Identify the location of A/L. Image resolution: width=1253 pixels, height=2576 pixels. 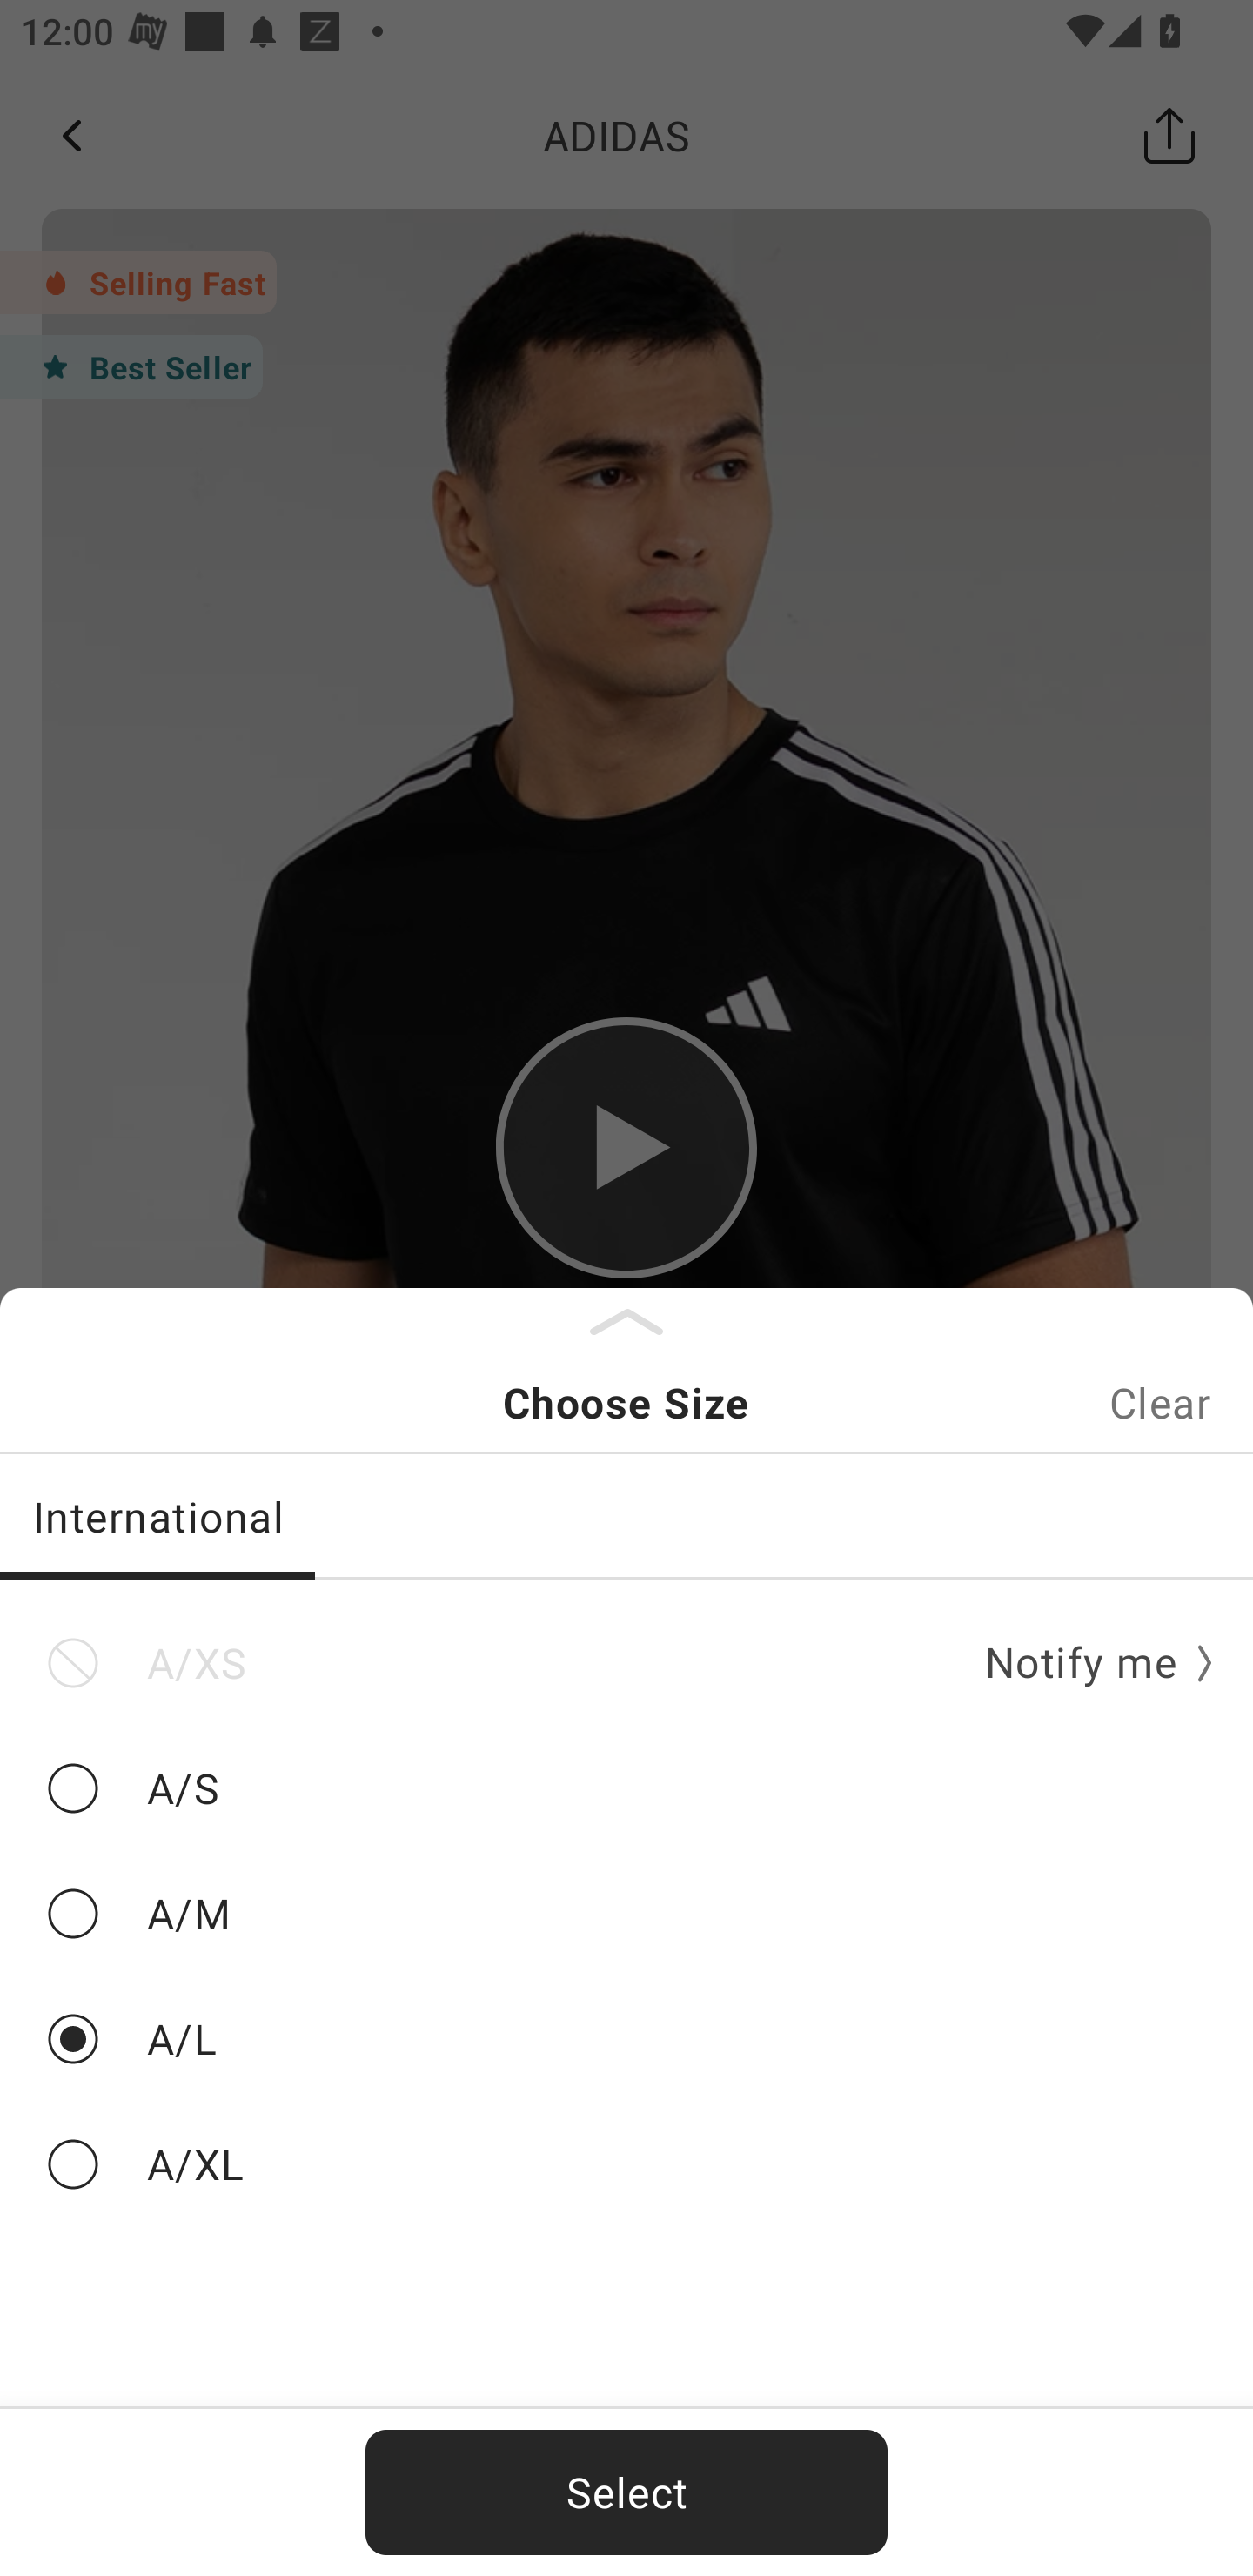
(626, 2038).